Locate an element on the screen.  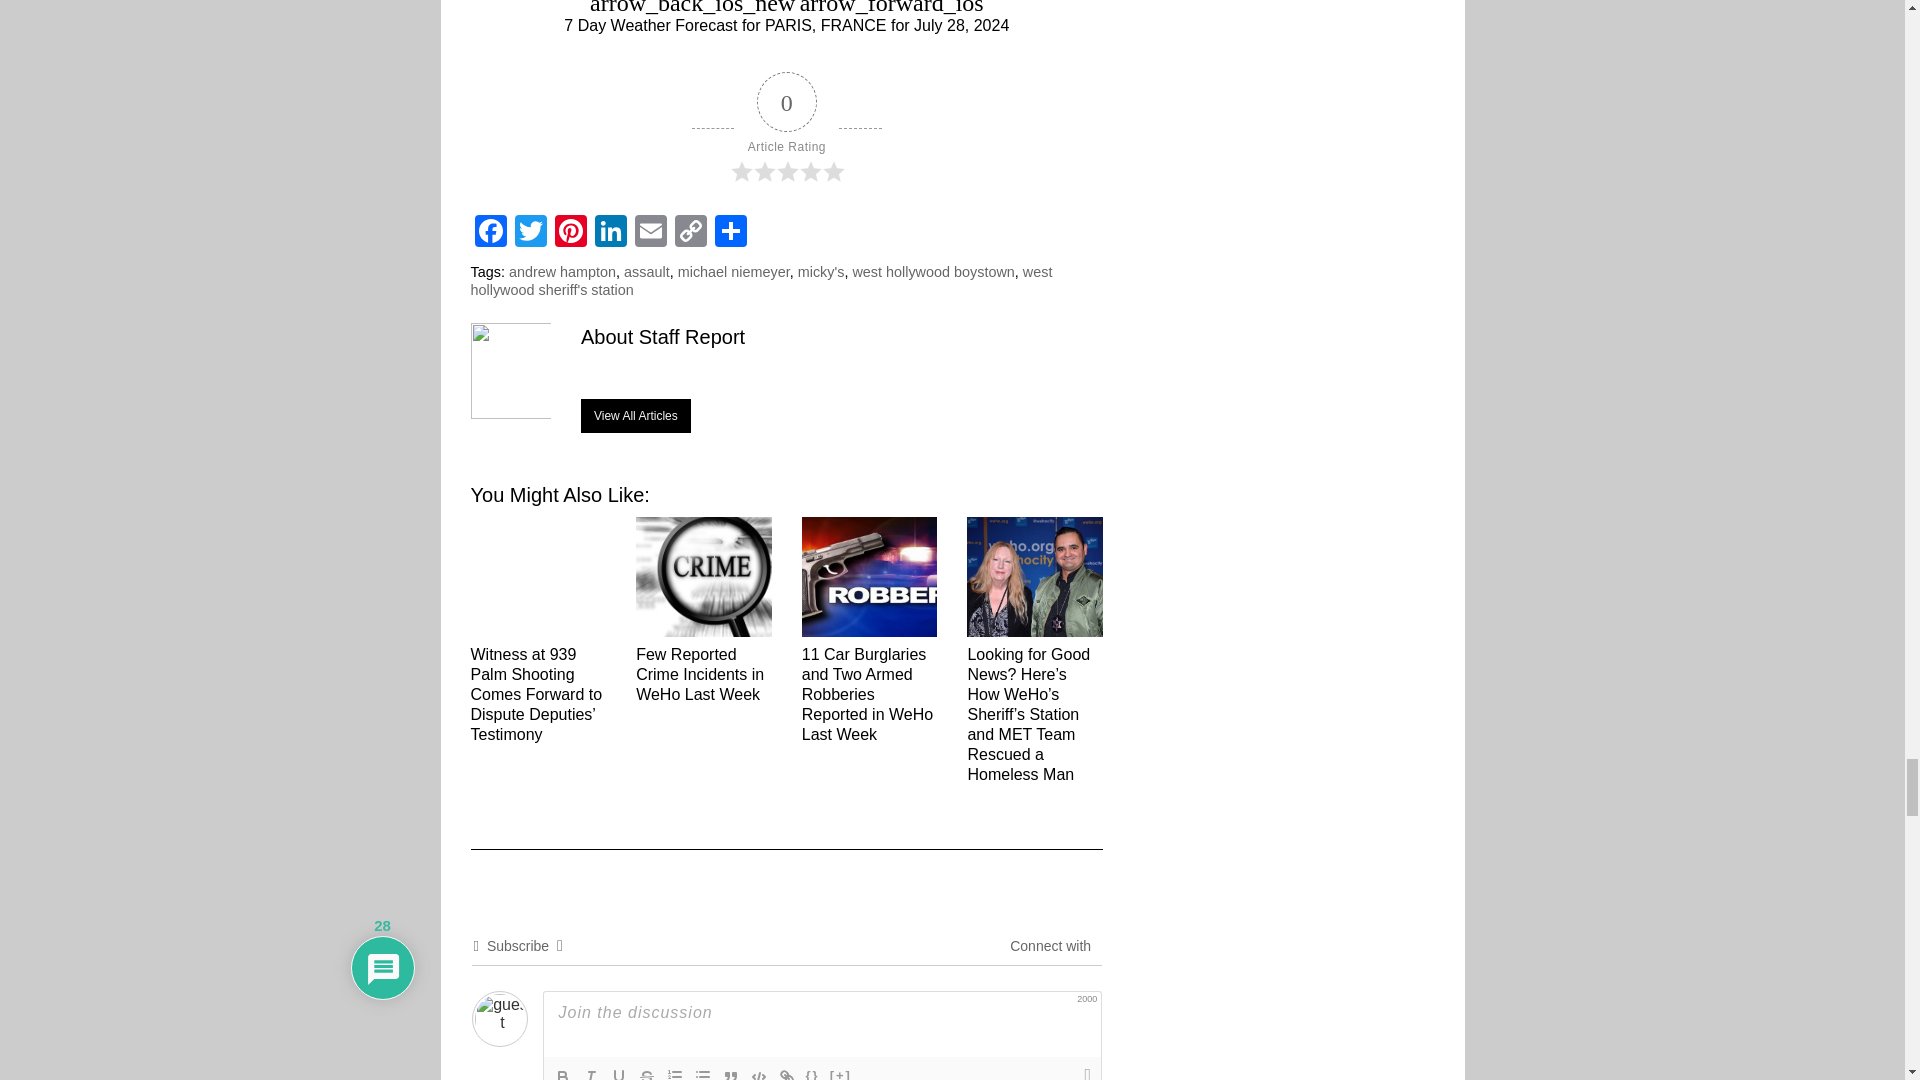
Email is located at coordinates (650, 230).